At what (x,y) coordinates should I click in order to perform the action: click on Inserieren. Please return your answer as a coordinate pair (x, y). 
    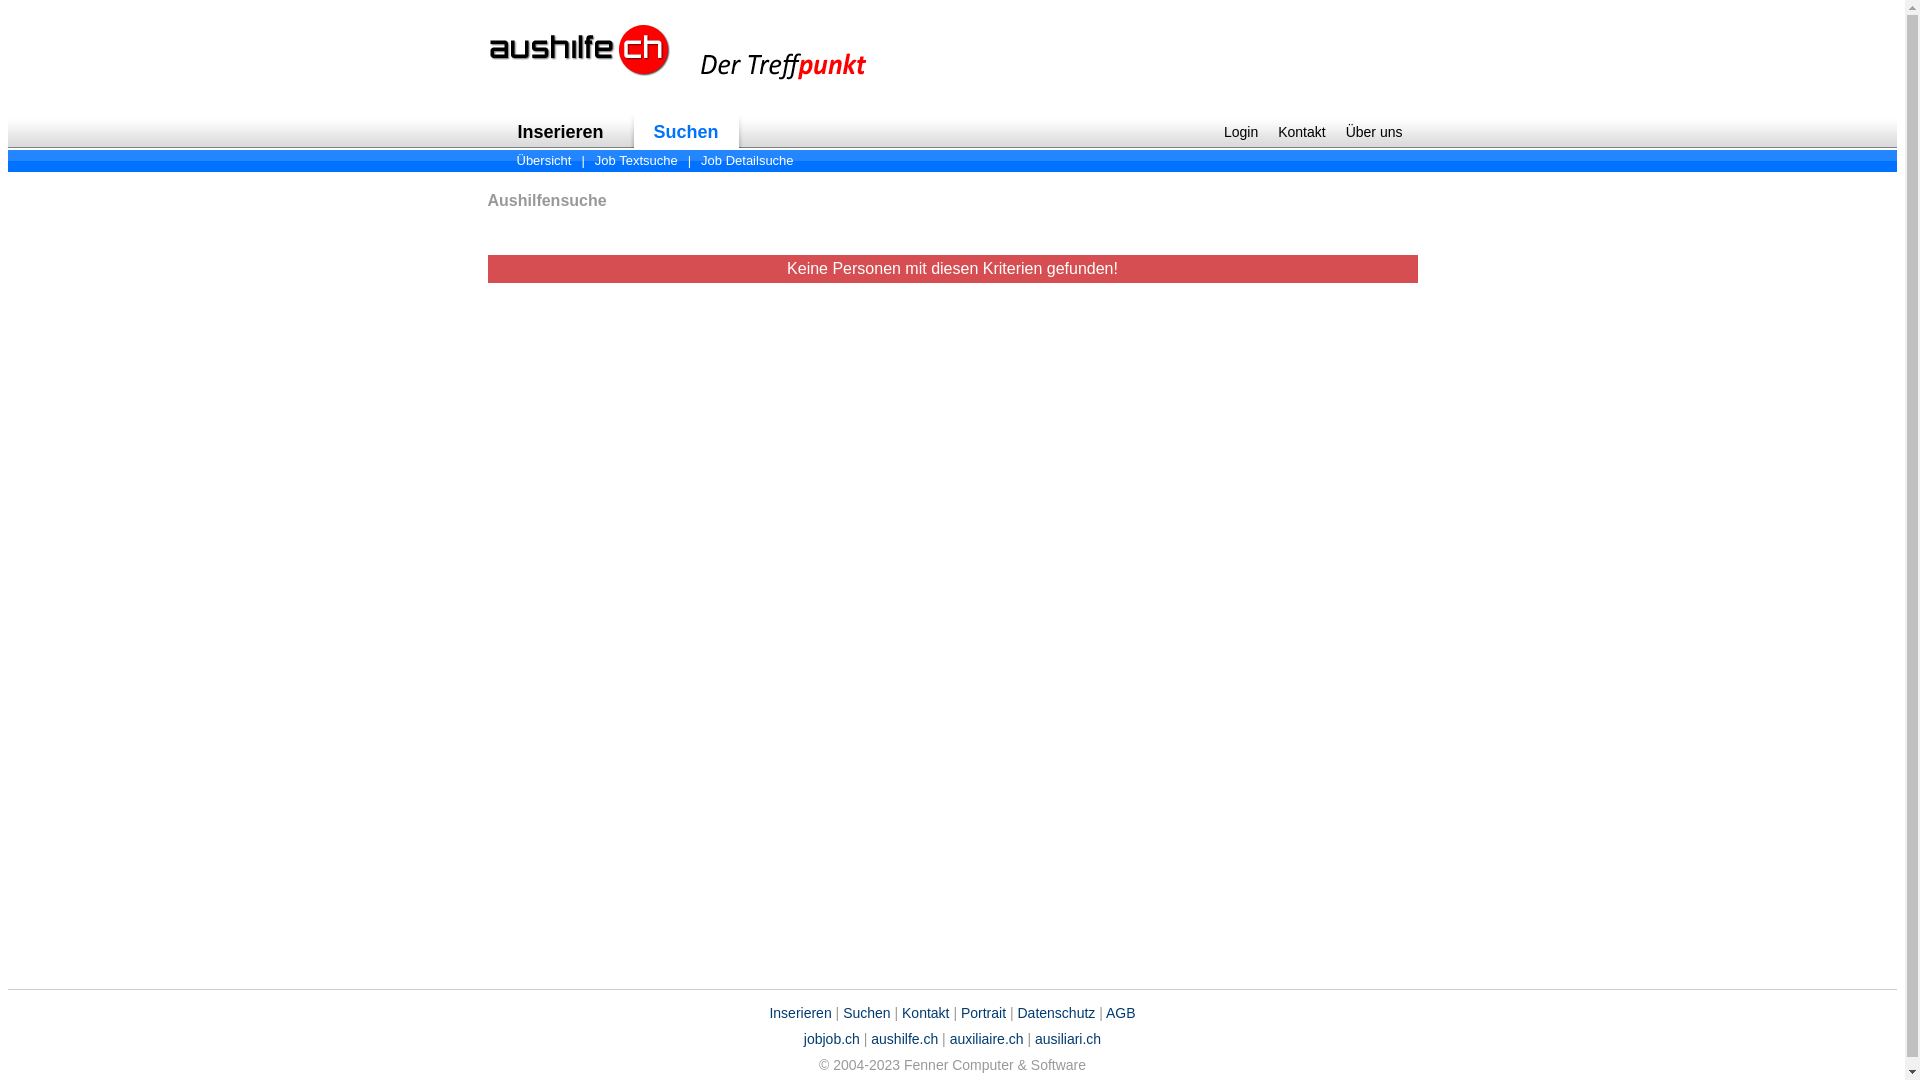
    Looking at the image, I should click on (561, 132).